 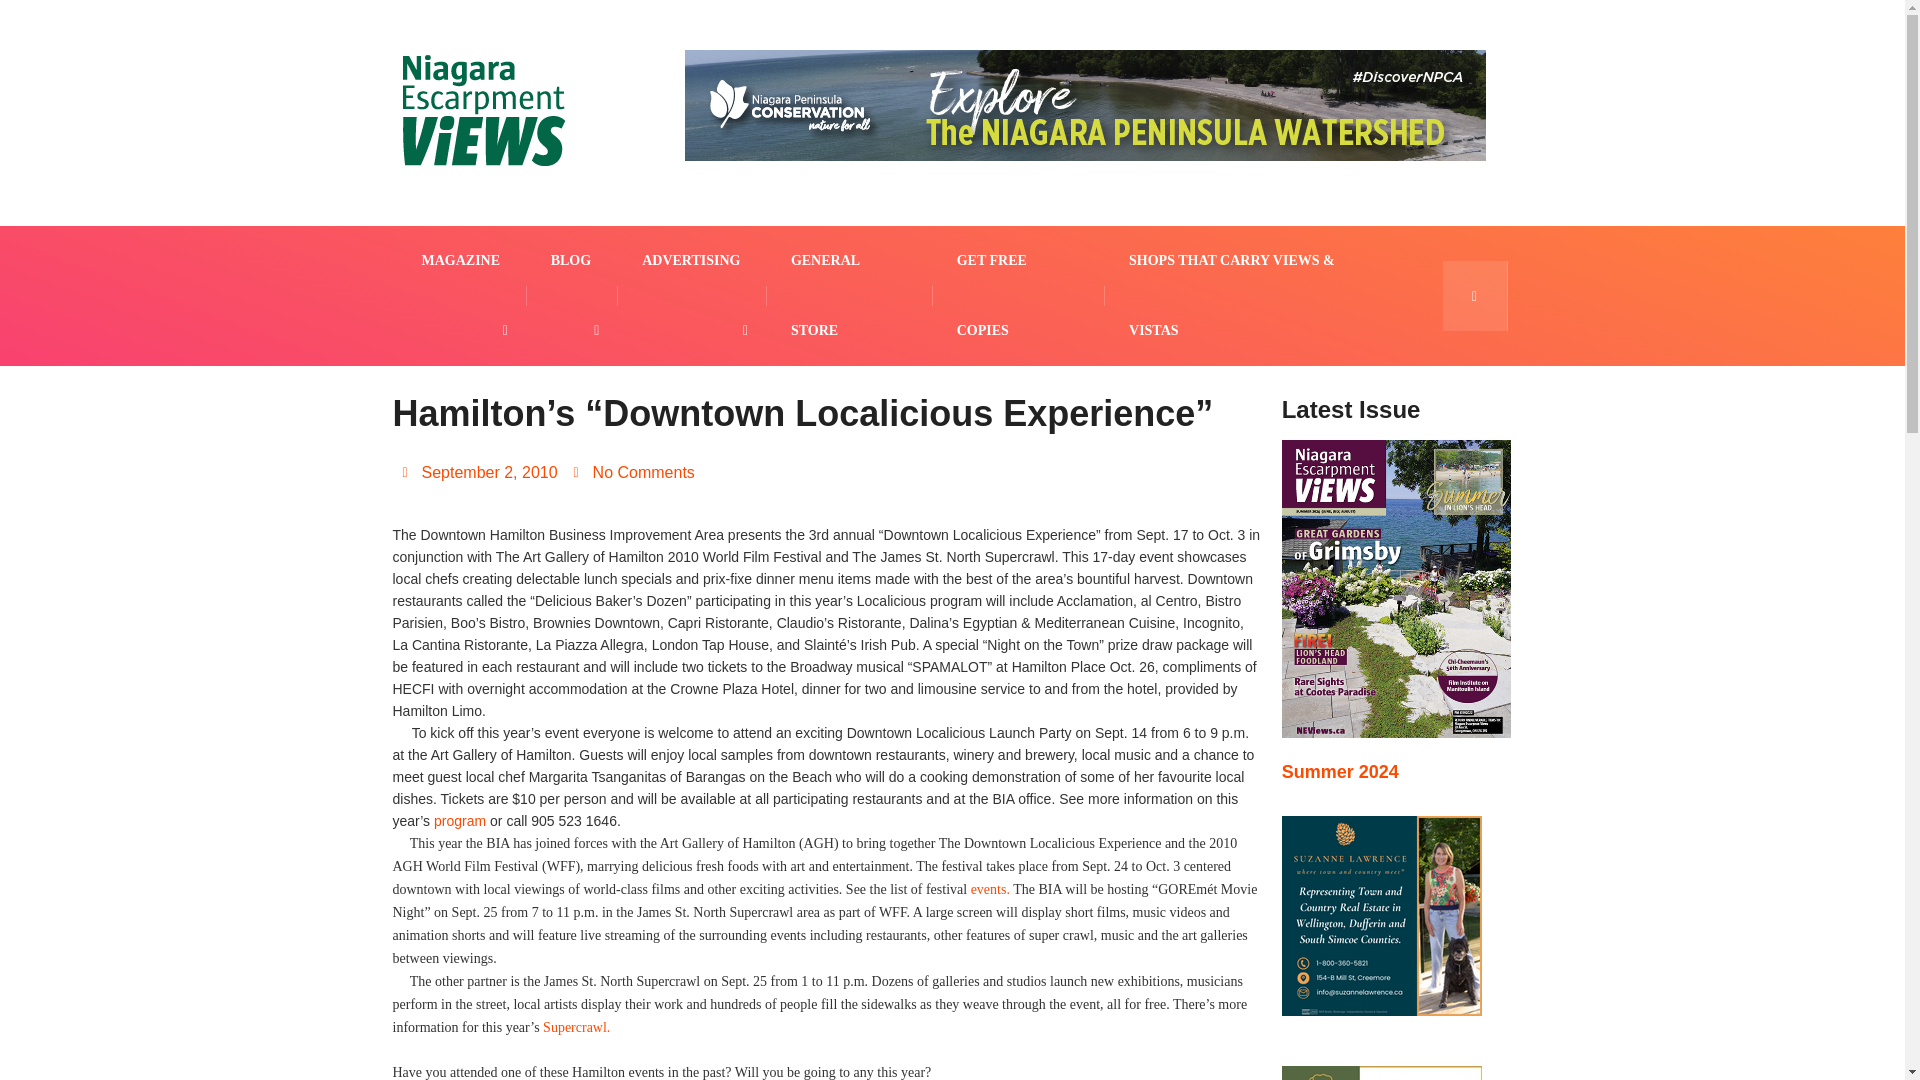 I want to click on Summer 2024, so click(x=1340, y=772).